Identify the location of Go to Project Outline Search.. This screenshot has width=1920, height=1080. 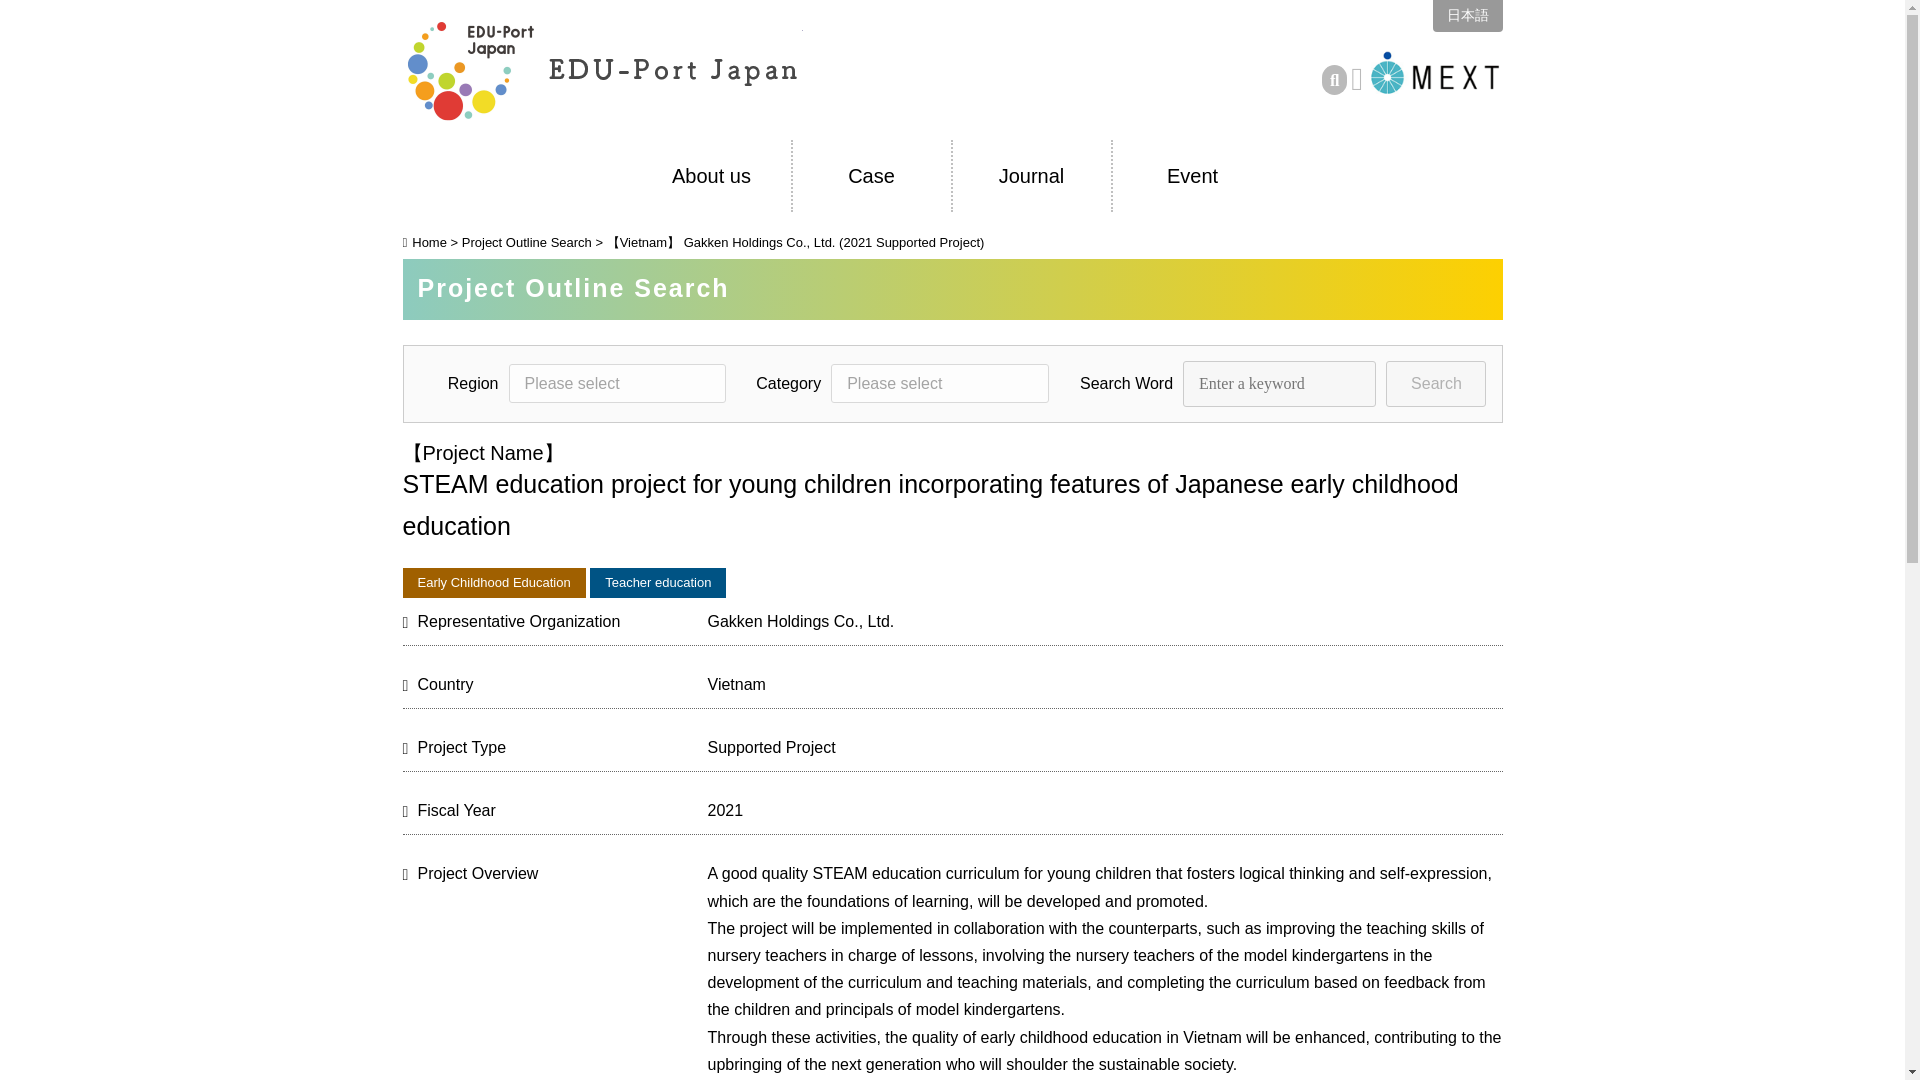
(526, 242).